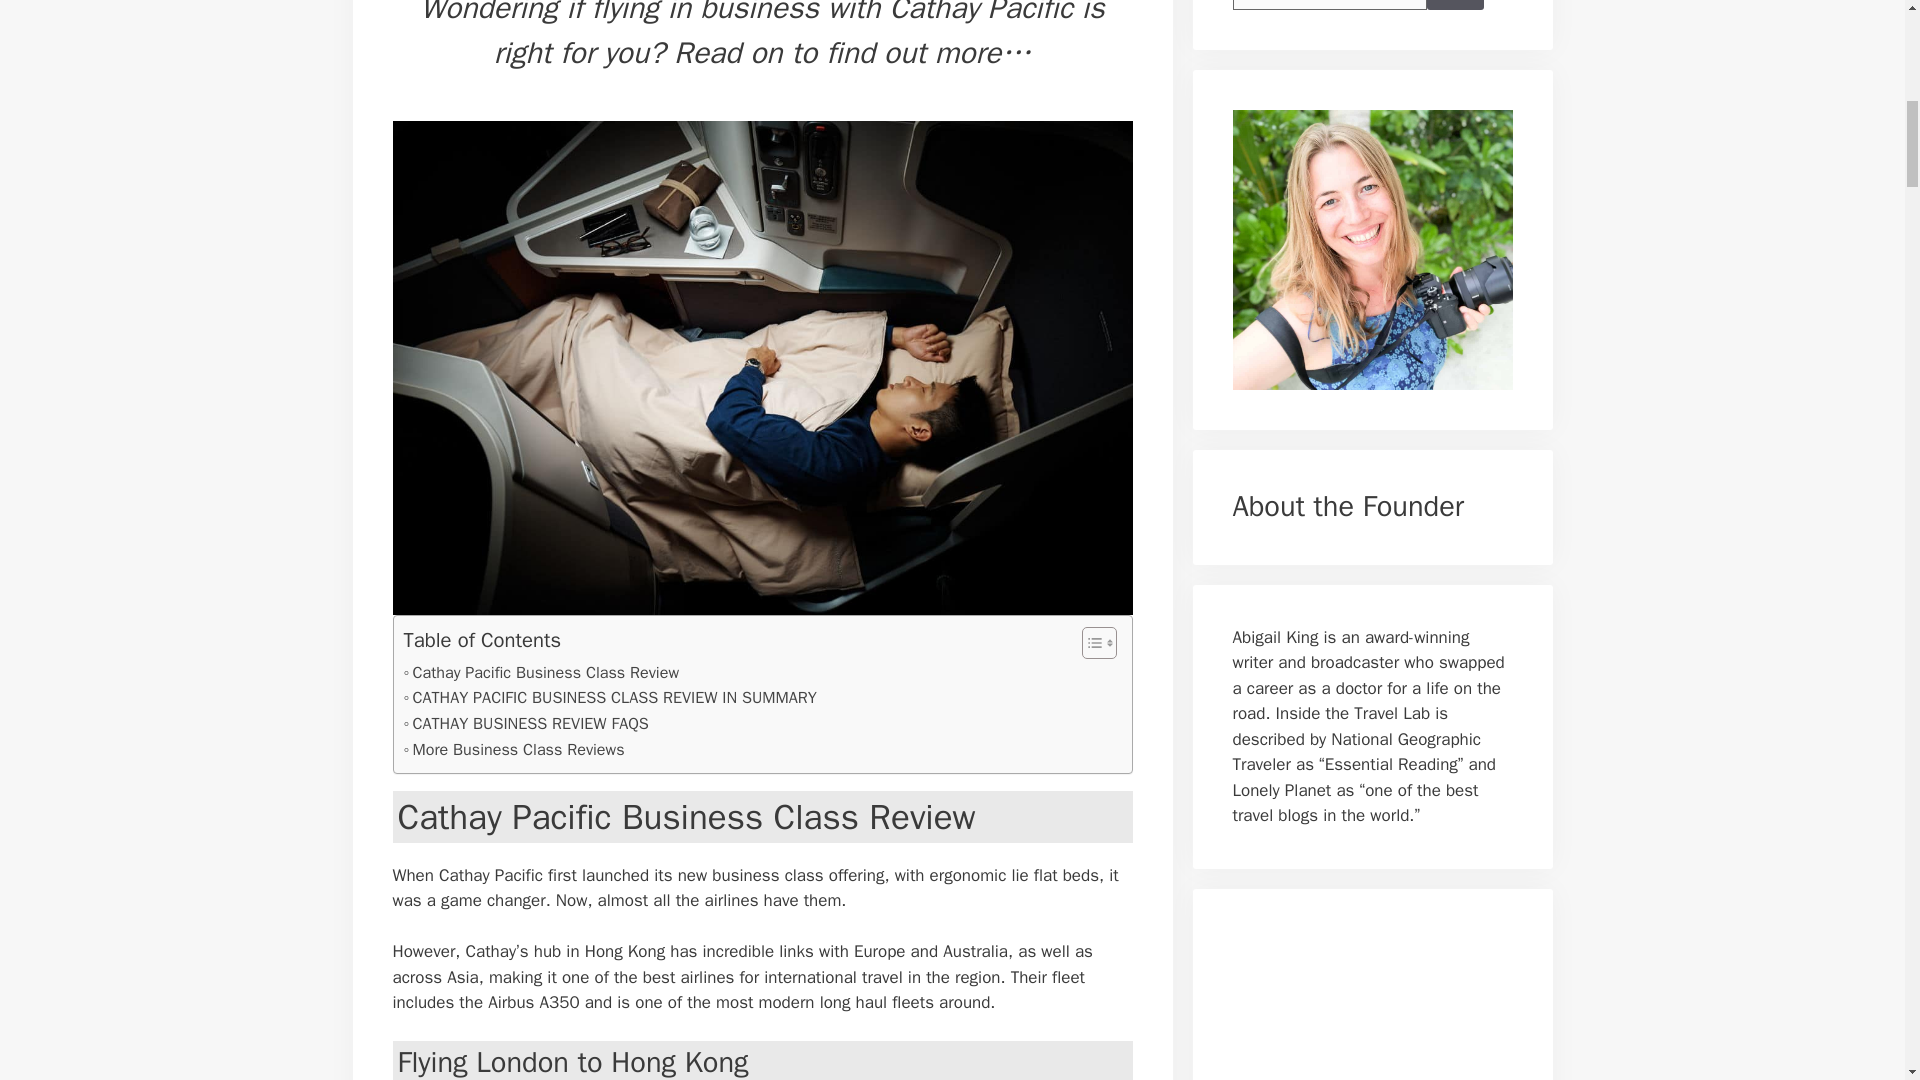 The height and width of the screenshot is (1080, 1920). What do you see at coordinates (541, 672) in the screenshot?
I see `Cathay Pacific Business Class Review` at bounding box center [541, 672].